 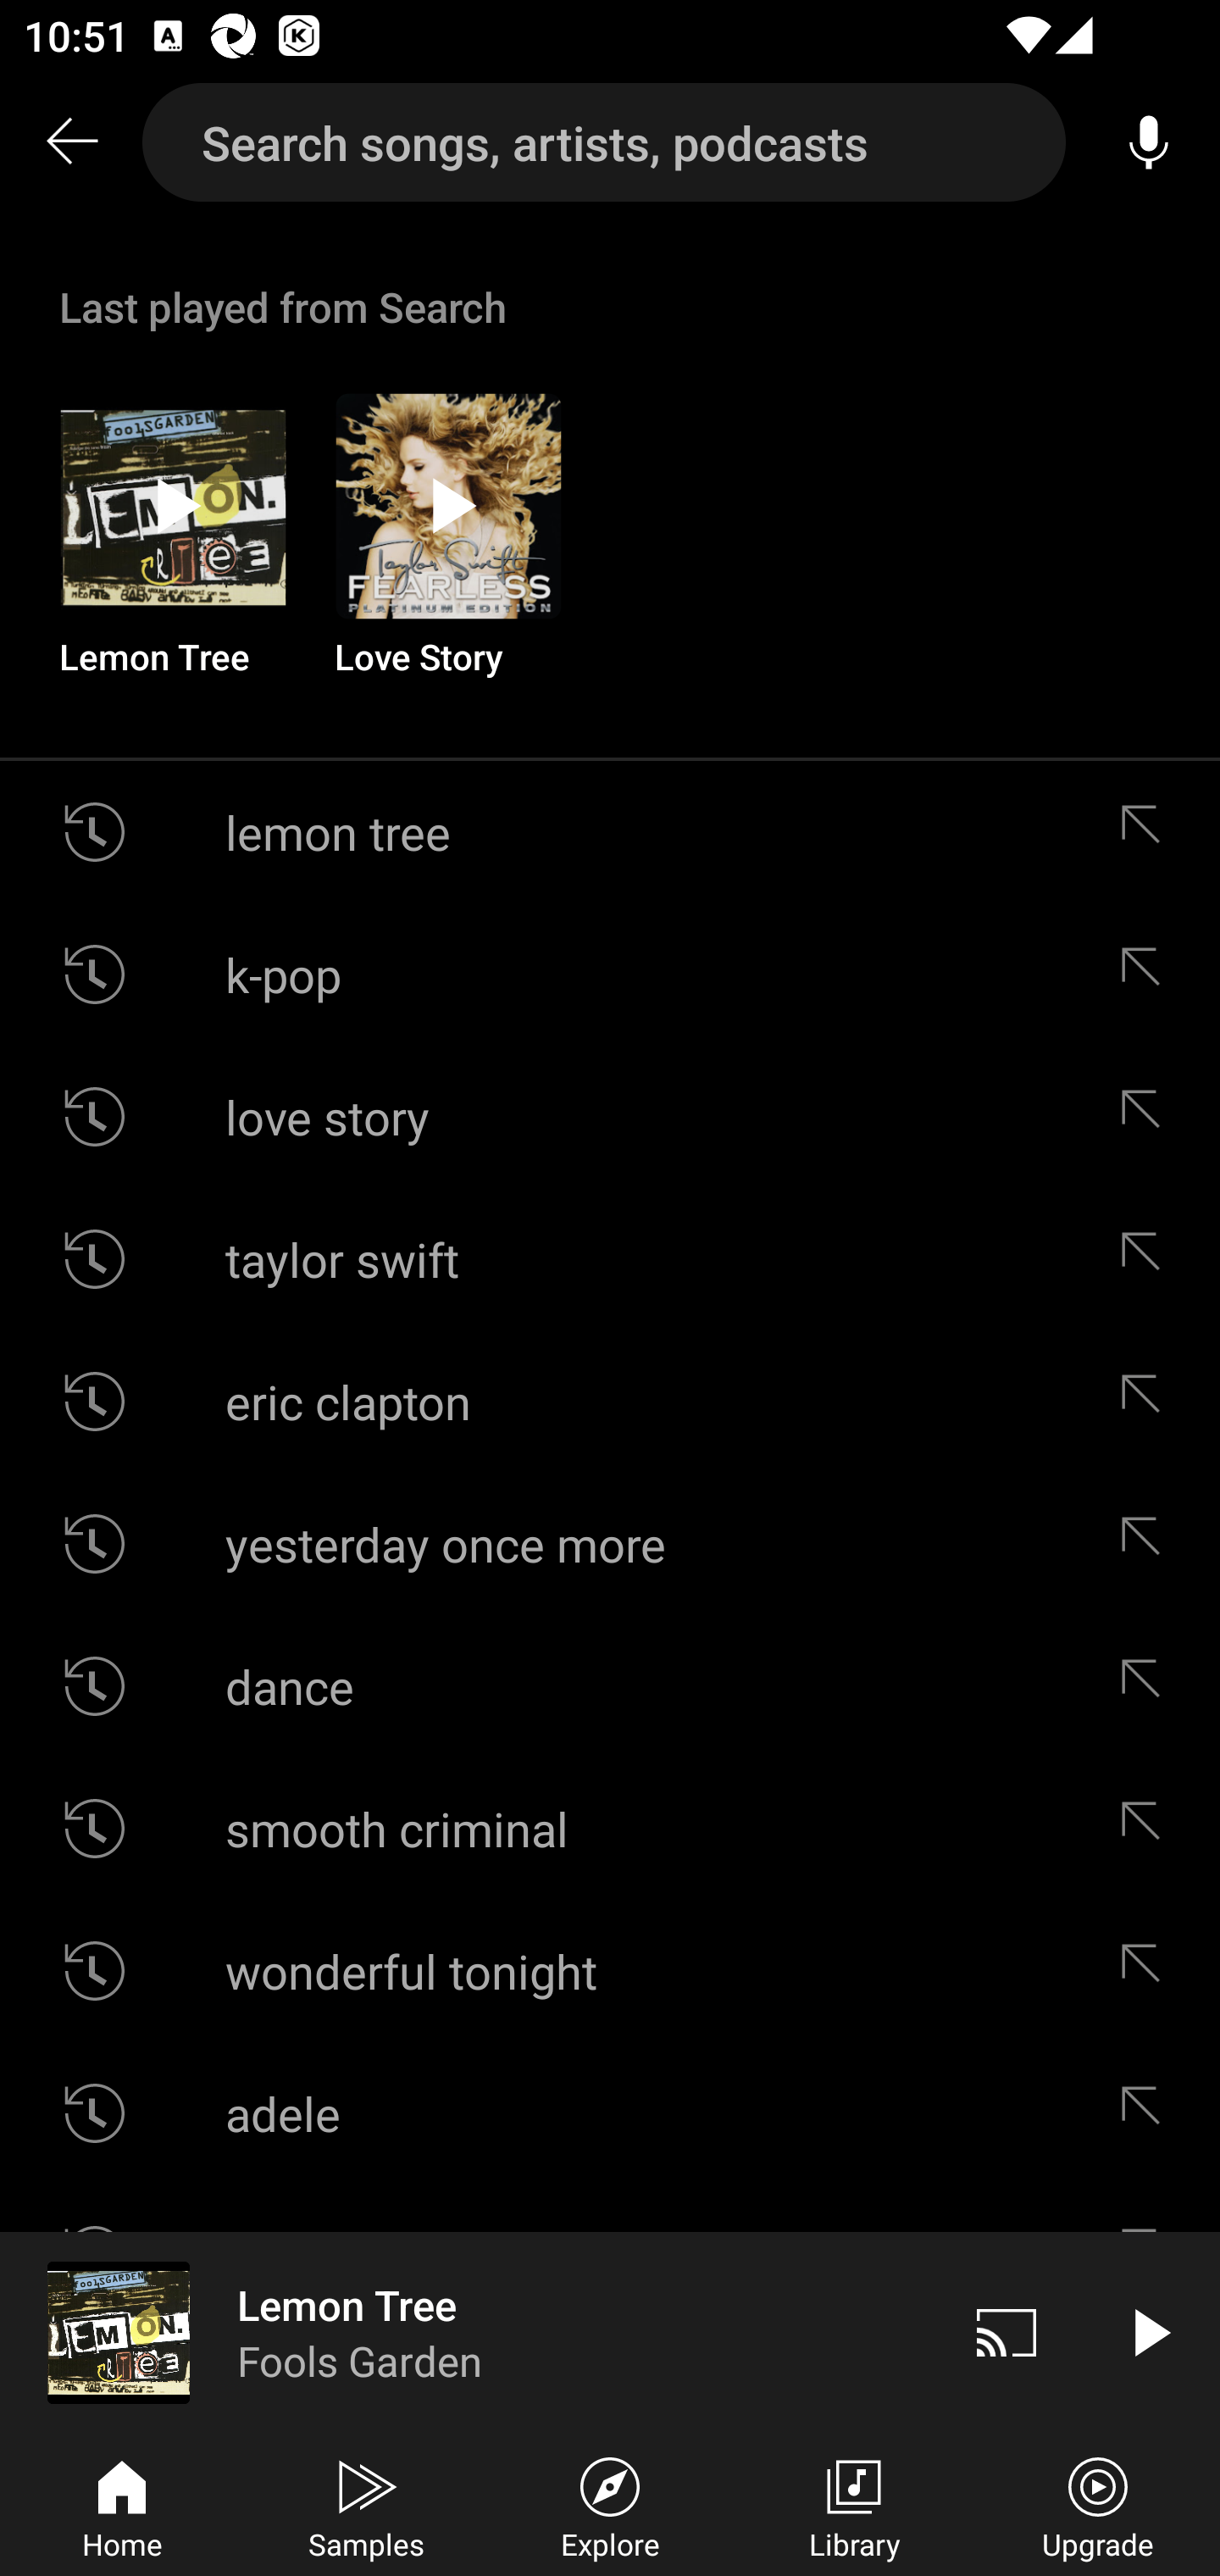 What do you see at coordinates (1149, 142) in the screenshot?
I see `Voice search` at bounding box center [1149, 142].